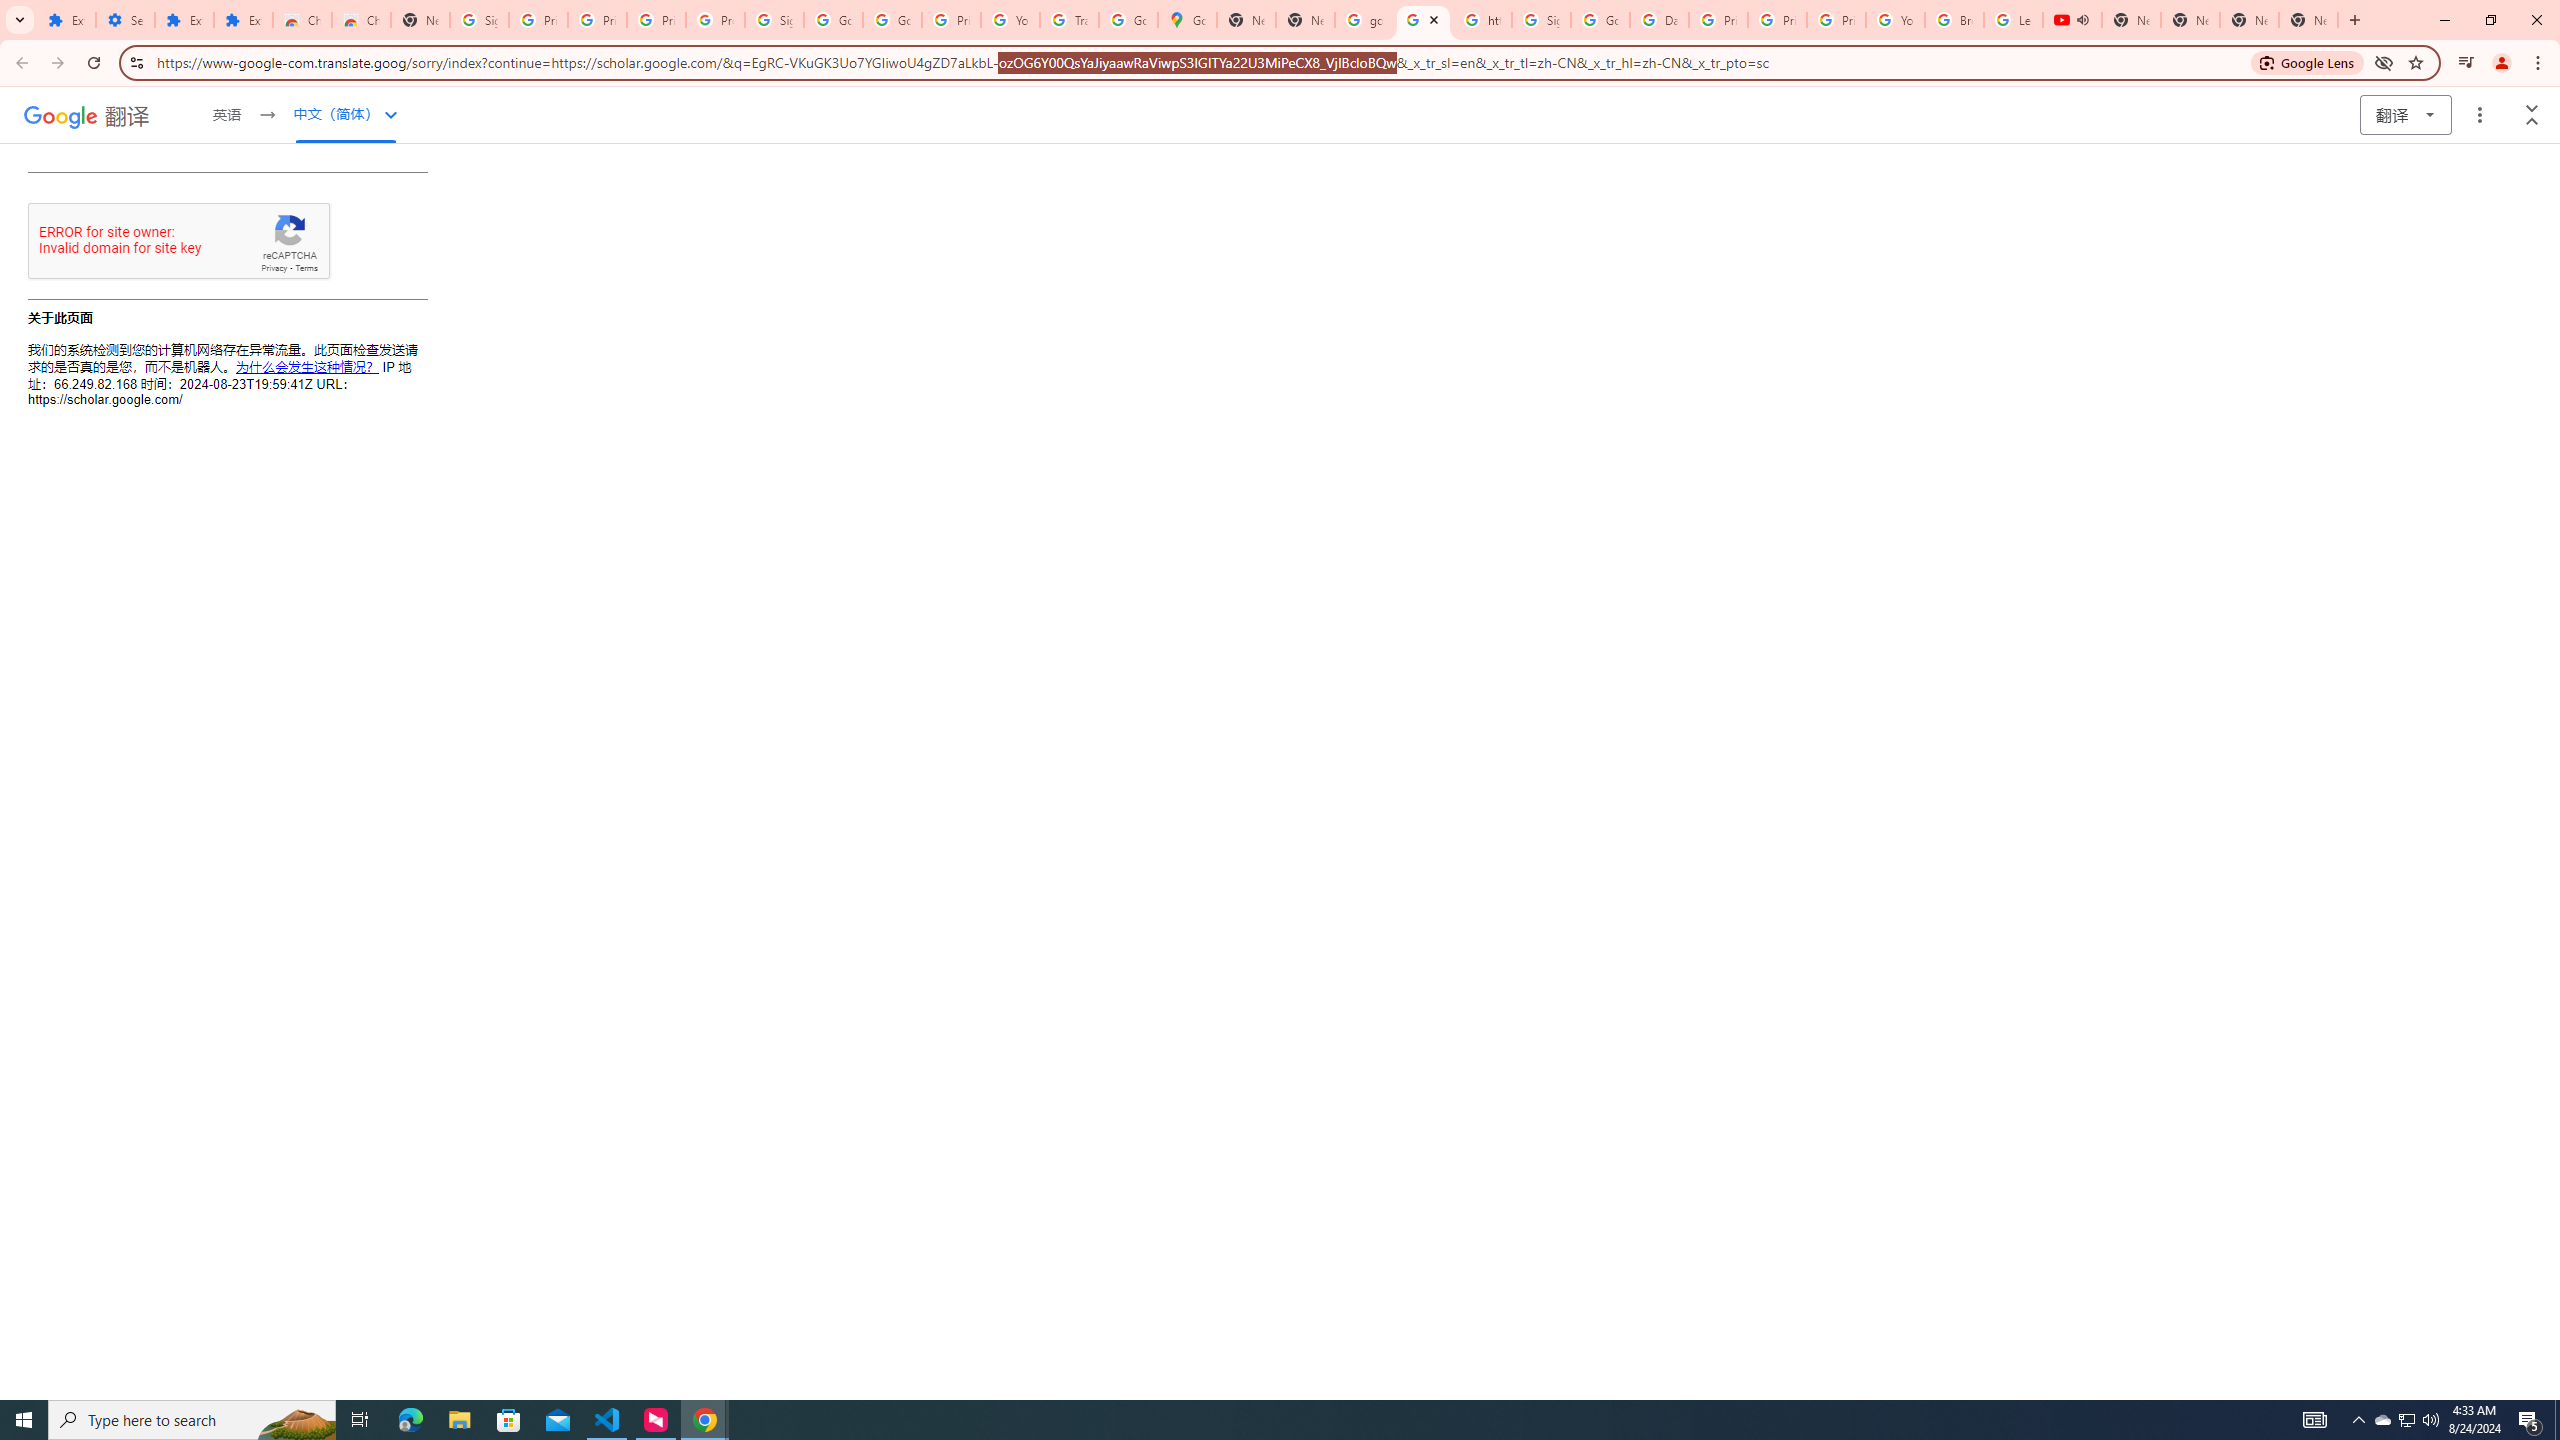 This screenshot has width=2560, height=1440. Describe the element at coordinates (1718, 20) in the screenshot. I see `Privacy Help Center - Policies Help` at that location.